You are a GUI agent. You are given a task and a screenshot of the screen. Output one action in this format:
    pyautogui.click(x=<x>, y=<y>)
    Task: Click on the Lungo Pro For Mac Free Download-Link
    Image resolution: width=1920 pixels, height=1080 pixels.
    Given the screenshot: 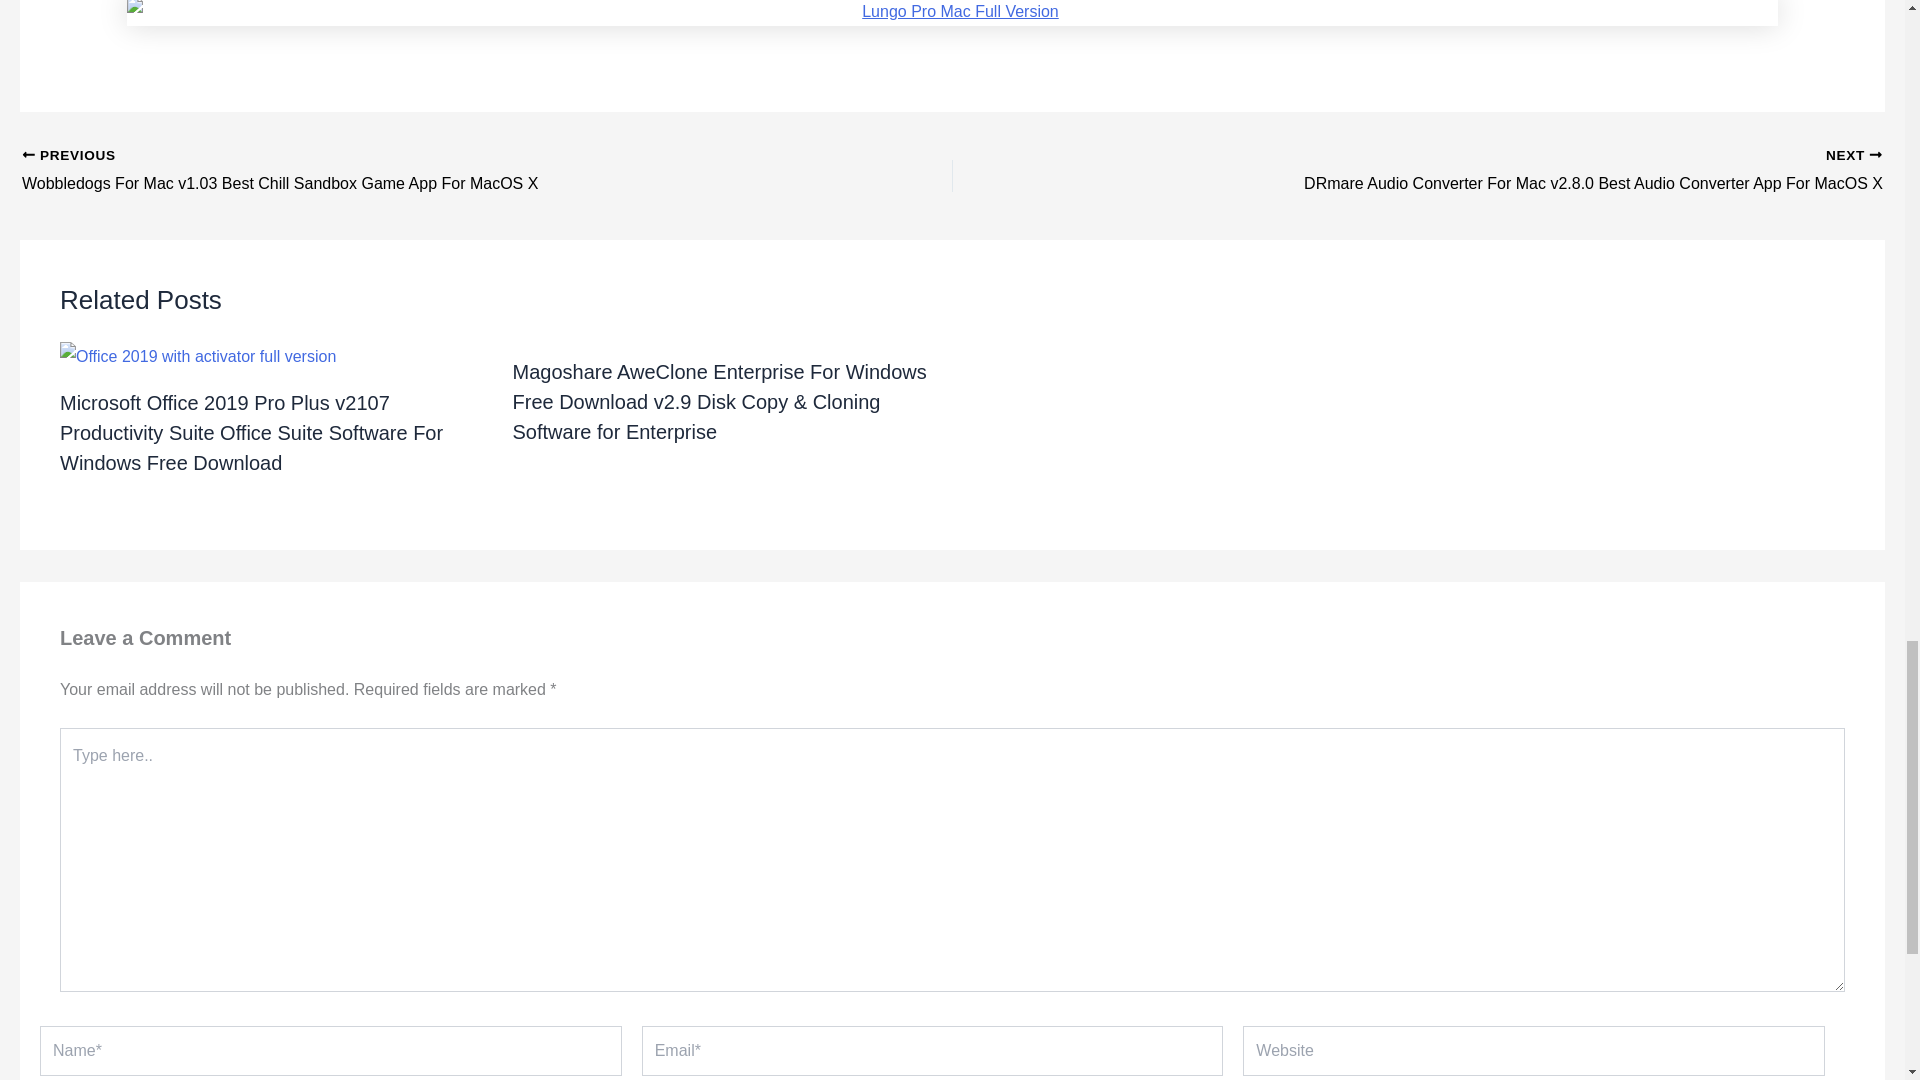 What is the action you would take?
    pyautogui.click(x=952, y=14)
    